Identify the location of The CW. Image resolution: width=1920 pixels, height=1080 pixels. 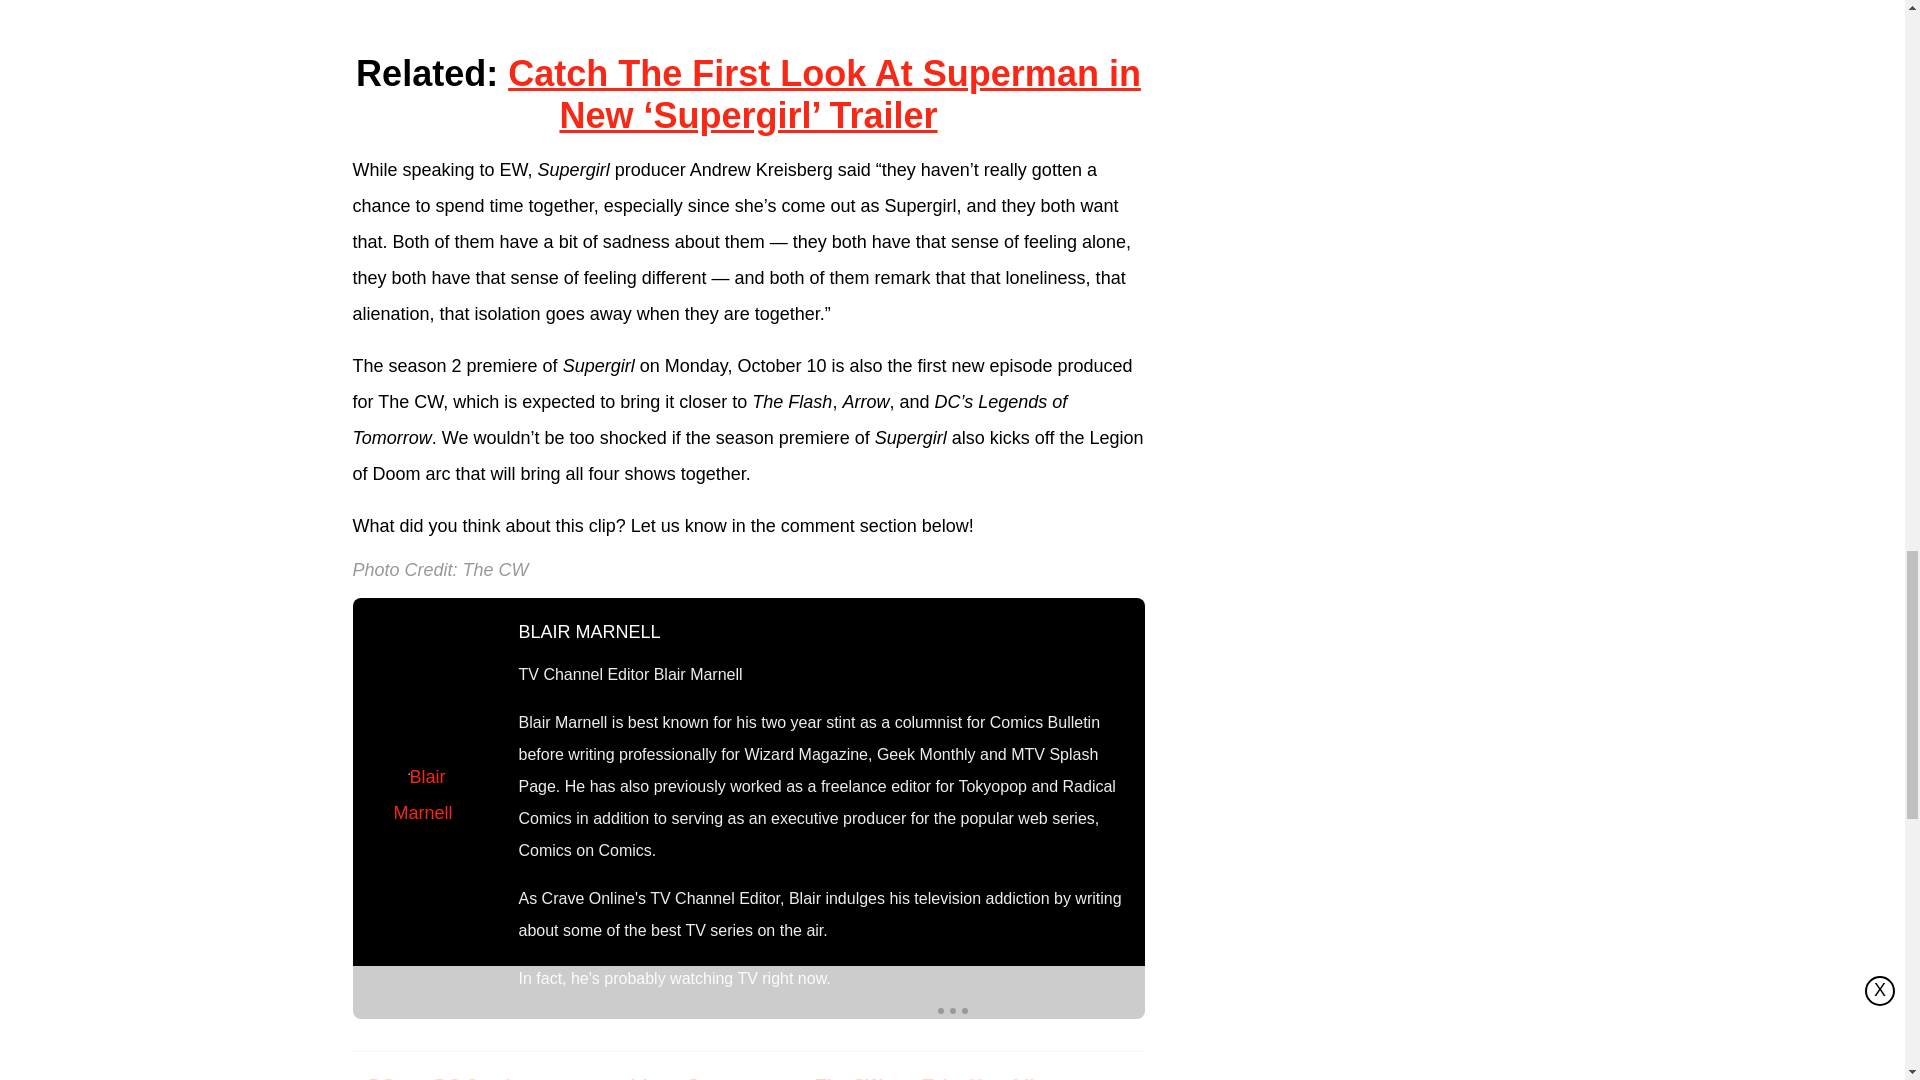
(849, 1074).